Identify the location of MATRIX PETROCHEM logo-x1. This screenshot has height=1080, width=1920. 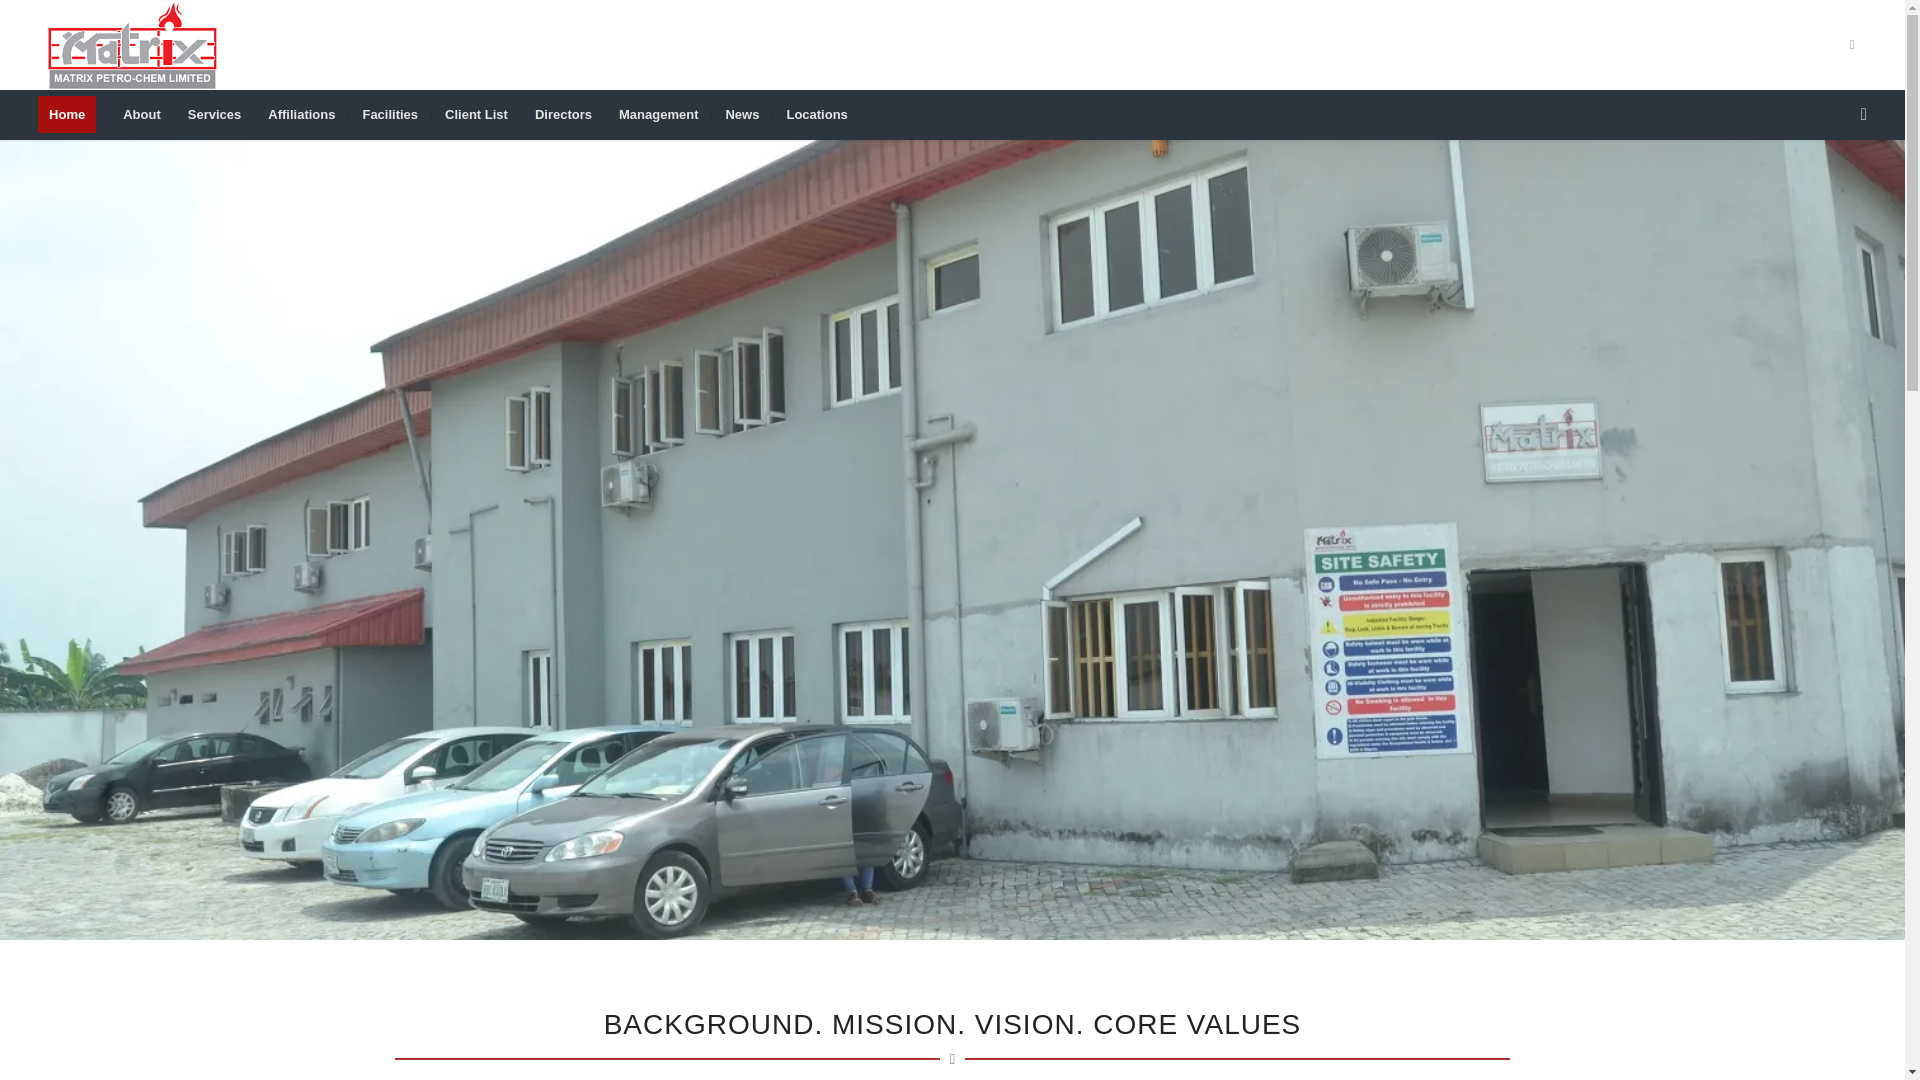
(136, 44).